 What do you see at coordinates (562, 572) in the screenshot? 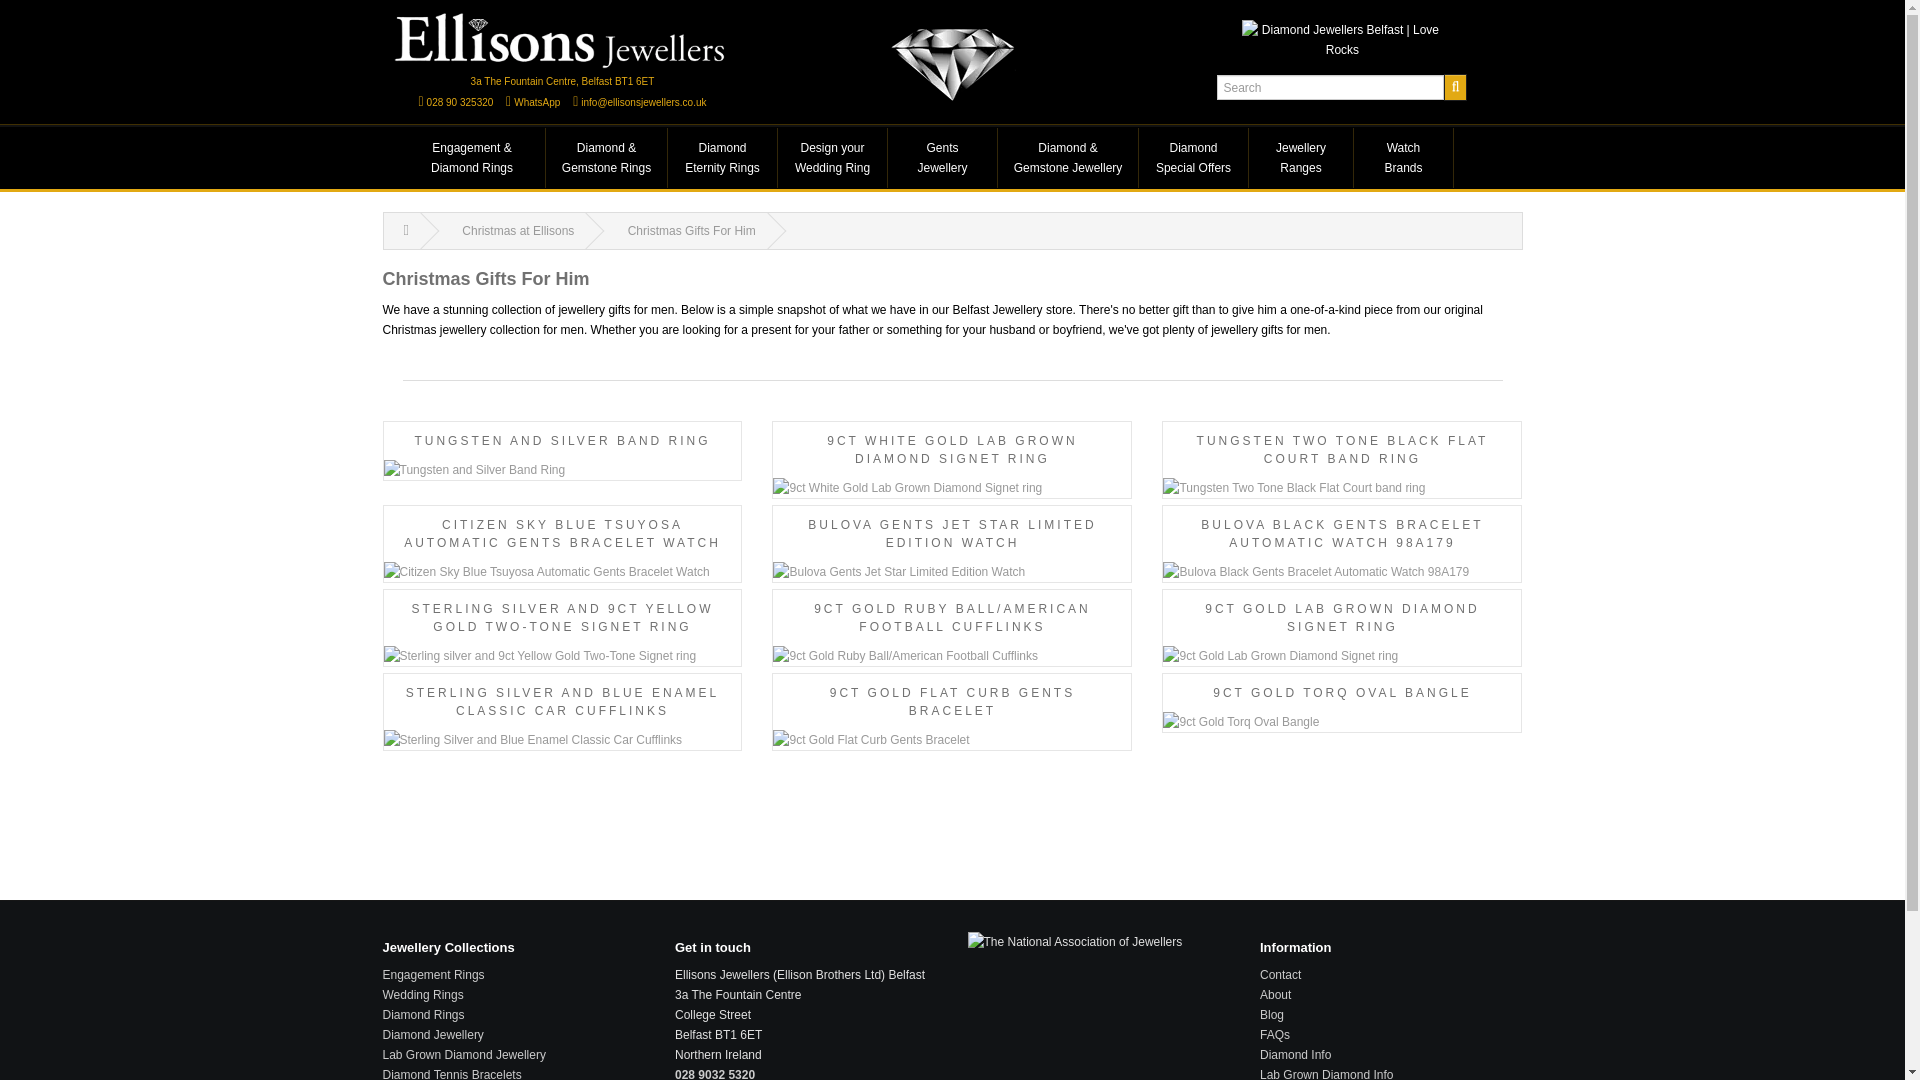
I see `Citizen Sky Blue Tsuyosa Automatic Gents Bracelet Watch` at bounding box center [562, 572].